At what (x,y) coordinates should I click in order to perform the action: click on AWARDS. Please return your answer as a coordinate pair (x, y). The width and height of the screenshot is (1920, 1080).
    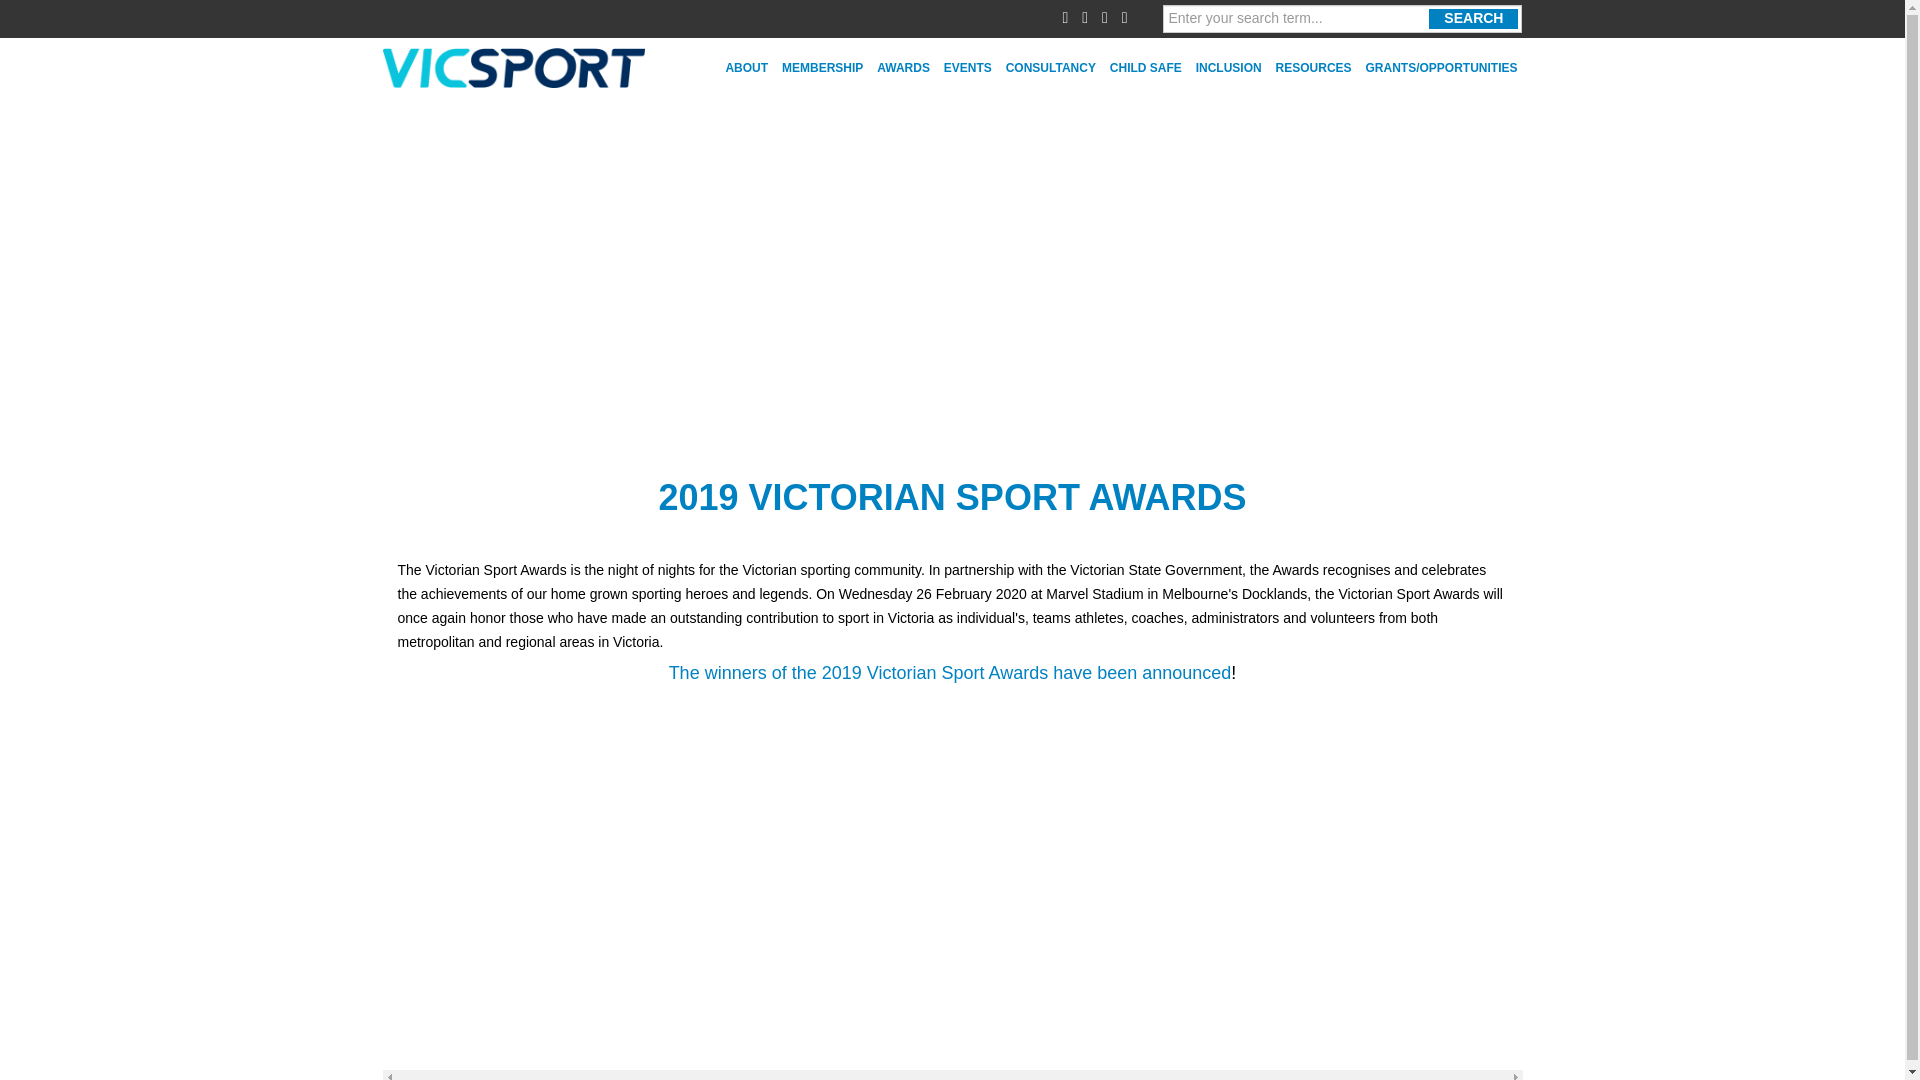
    Looking at the image, I should click on (903, 68).